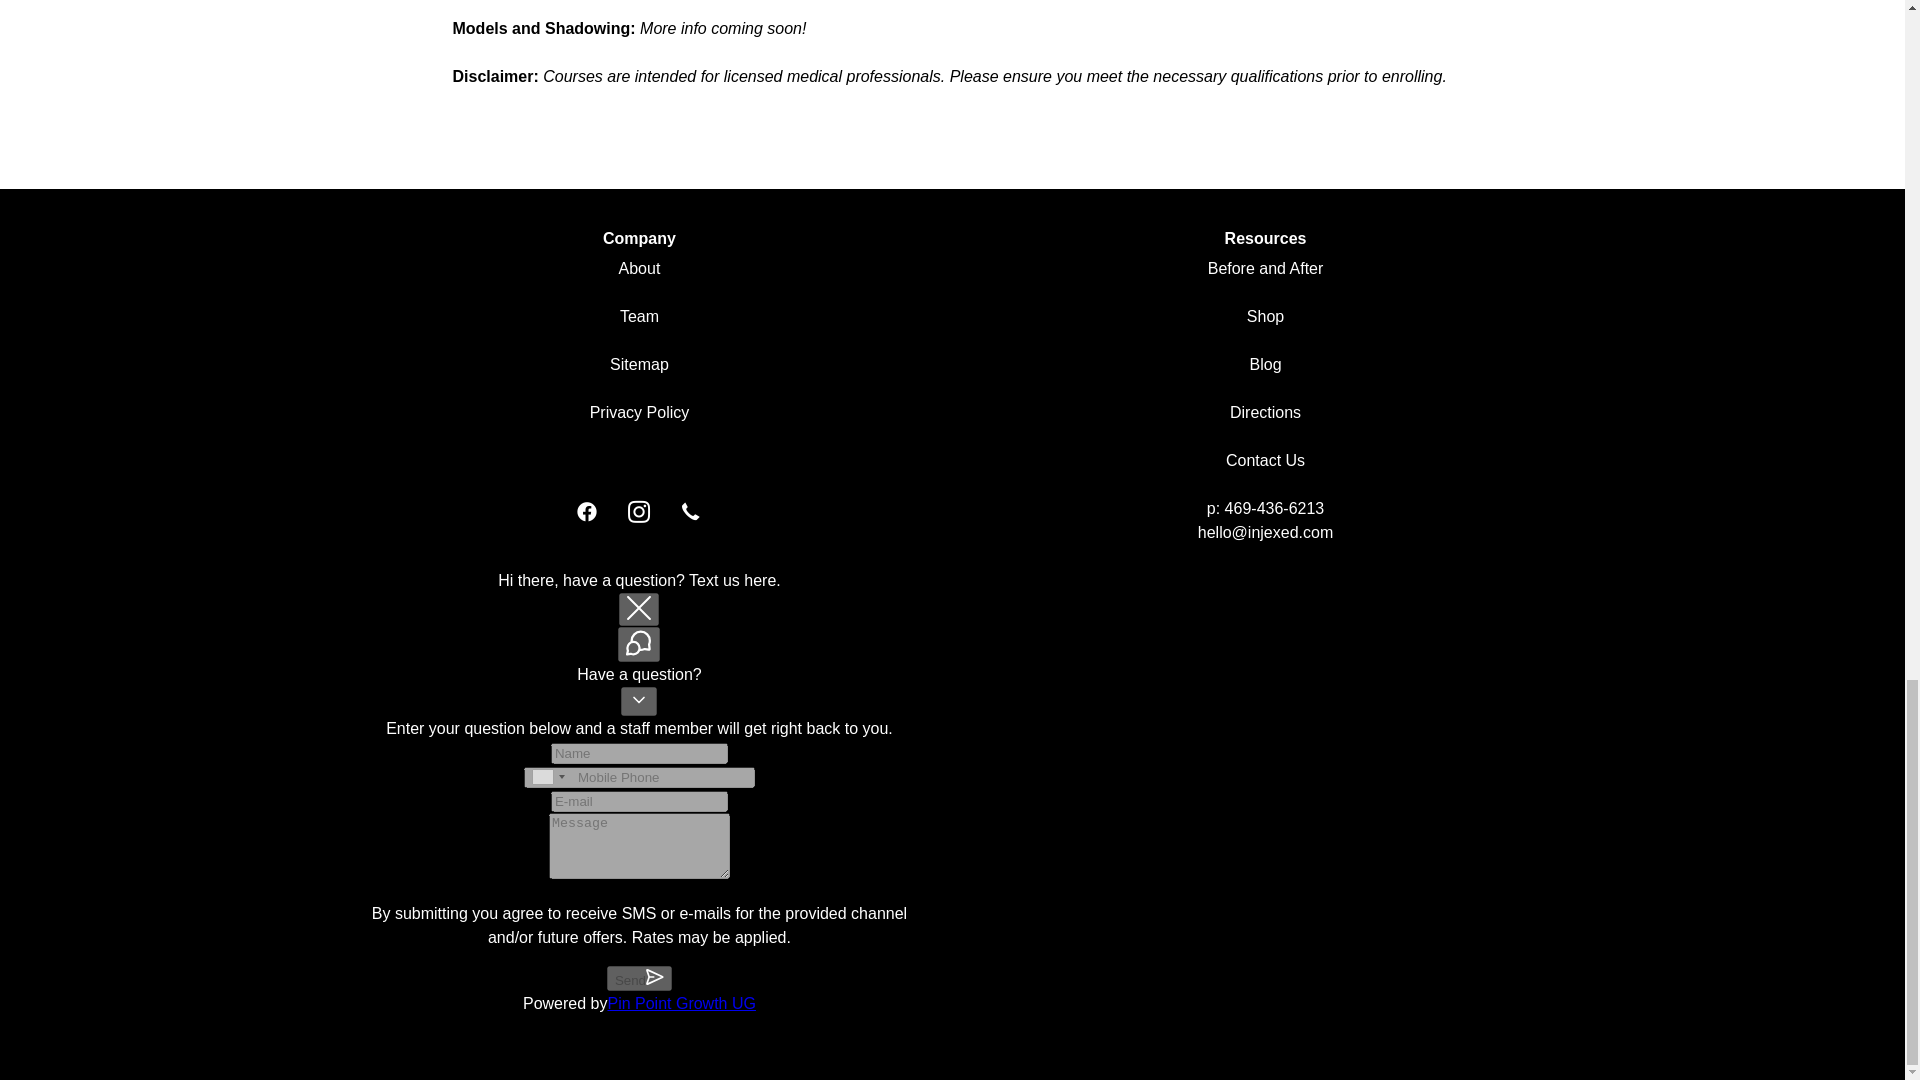  I want to click on Sitemap, so click(639, 364).